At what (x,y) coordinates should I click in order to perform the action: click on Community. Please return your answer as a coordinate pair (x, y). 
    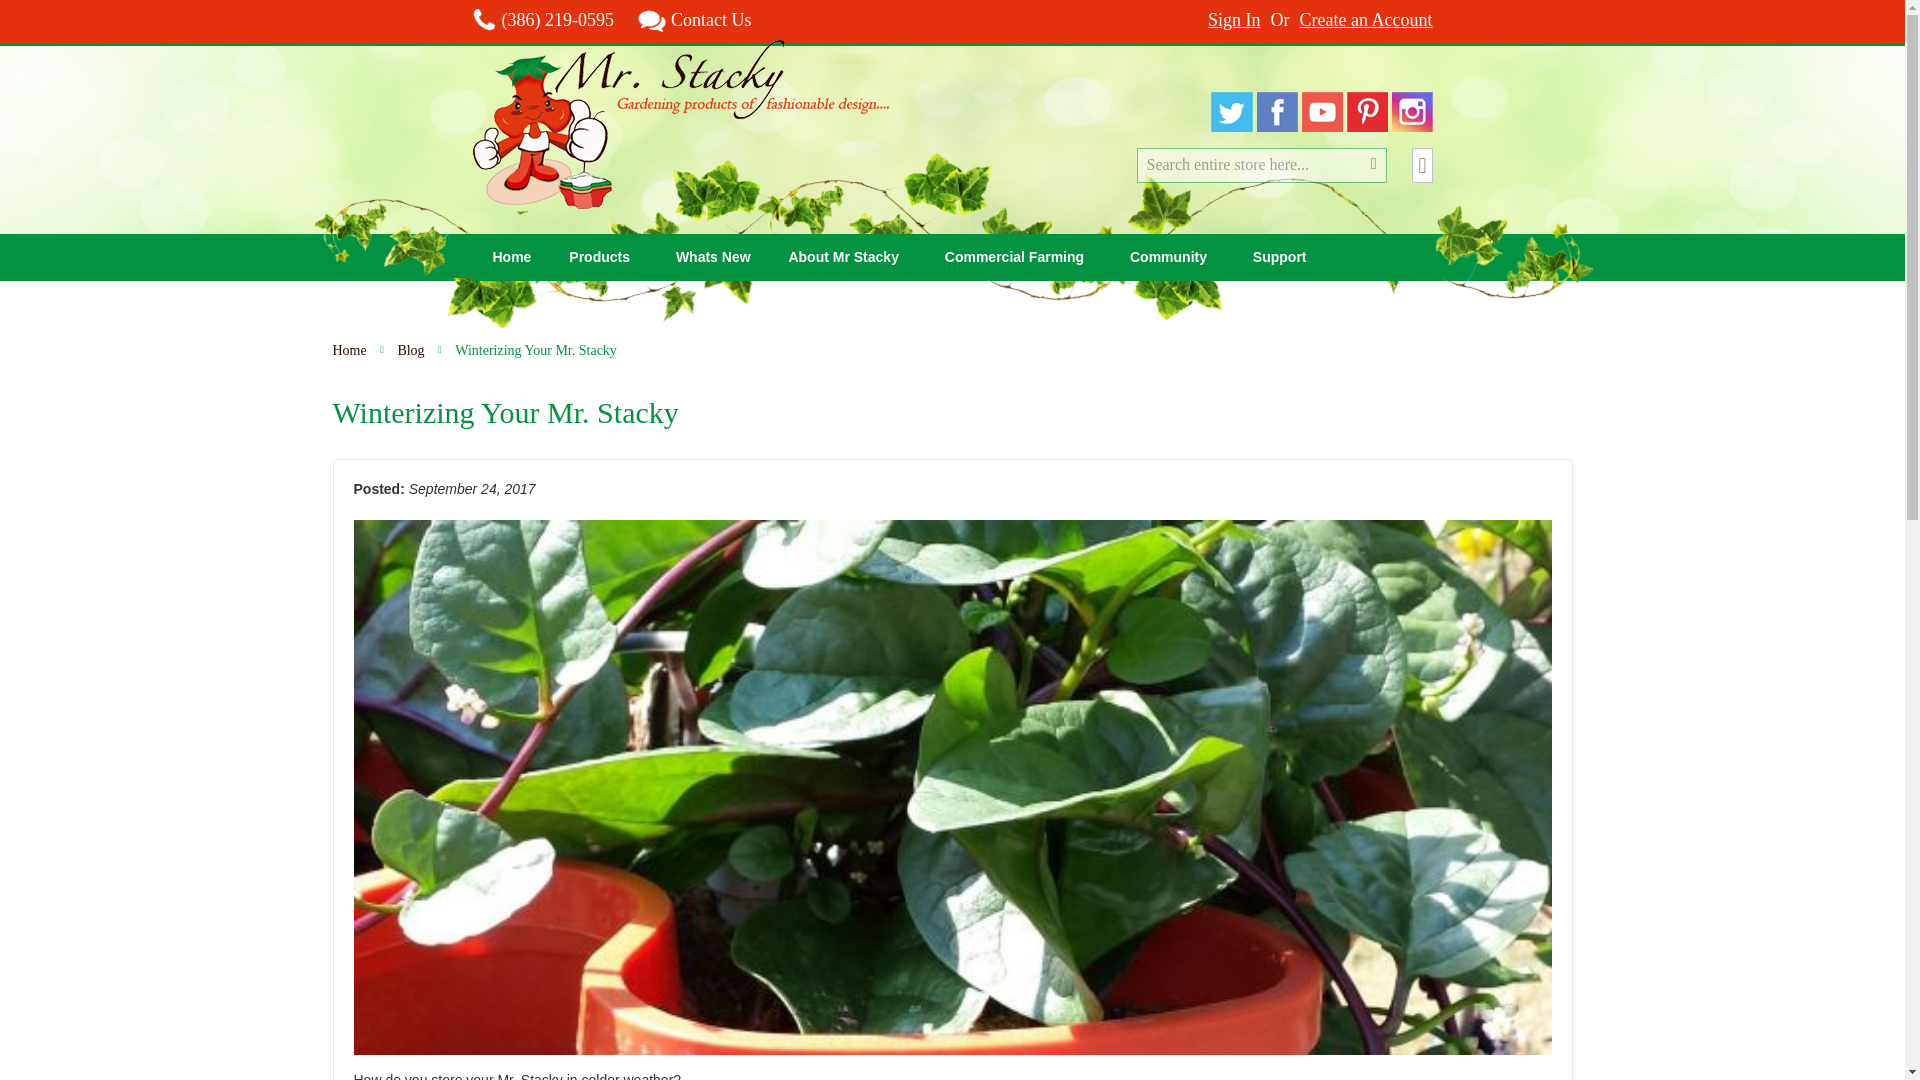
    Looking at the image, I should click on (1172, 257).